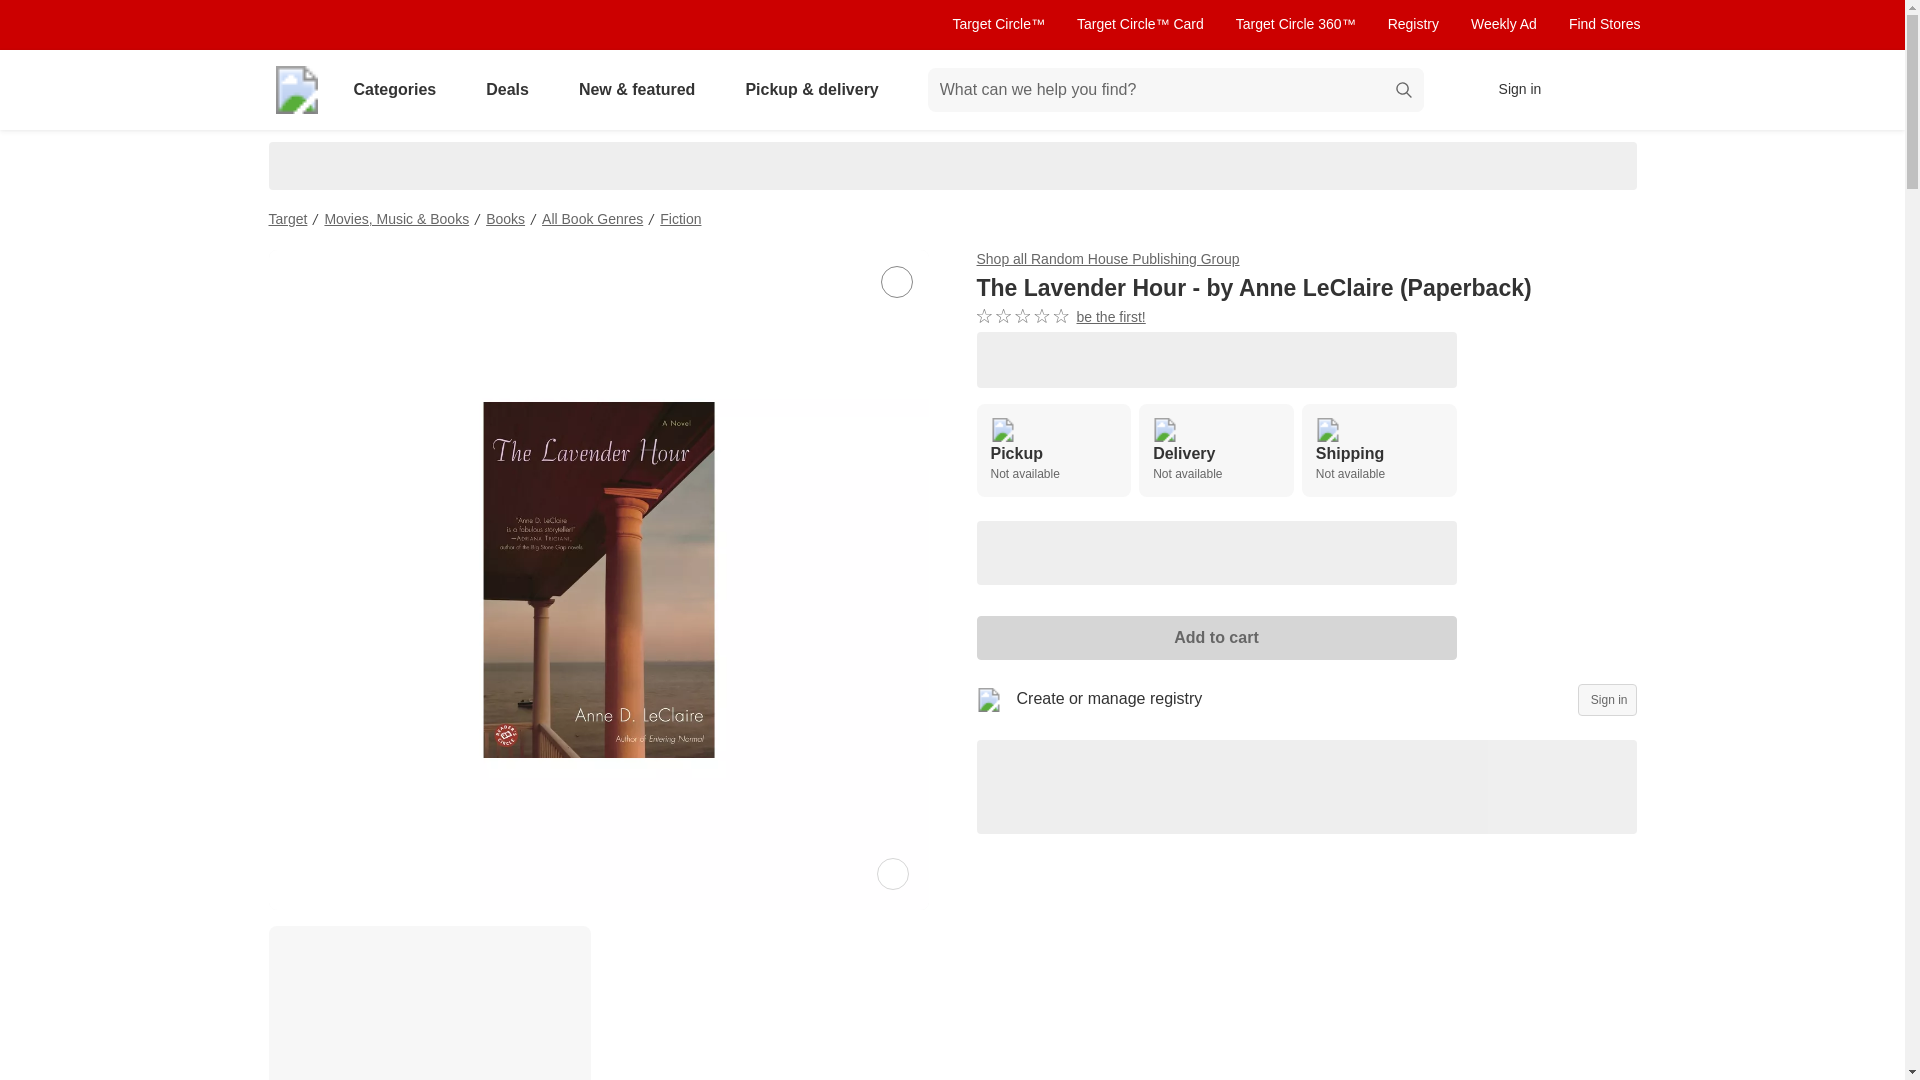 This screenshot has width=1920, height=1080. What do you see at coordinates (1504, 24) in the screenshot?
I see `Weekly Ad` at bounding box center [1504, 24].